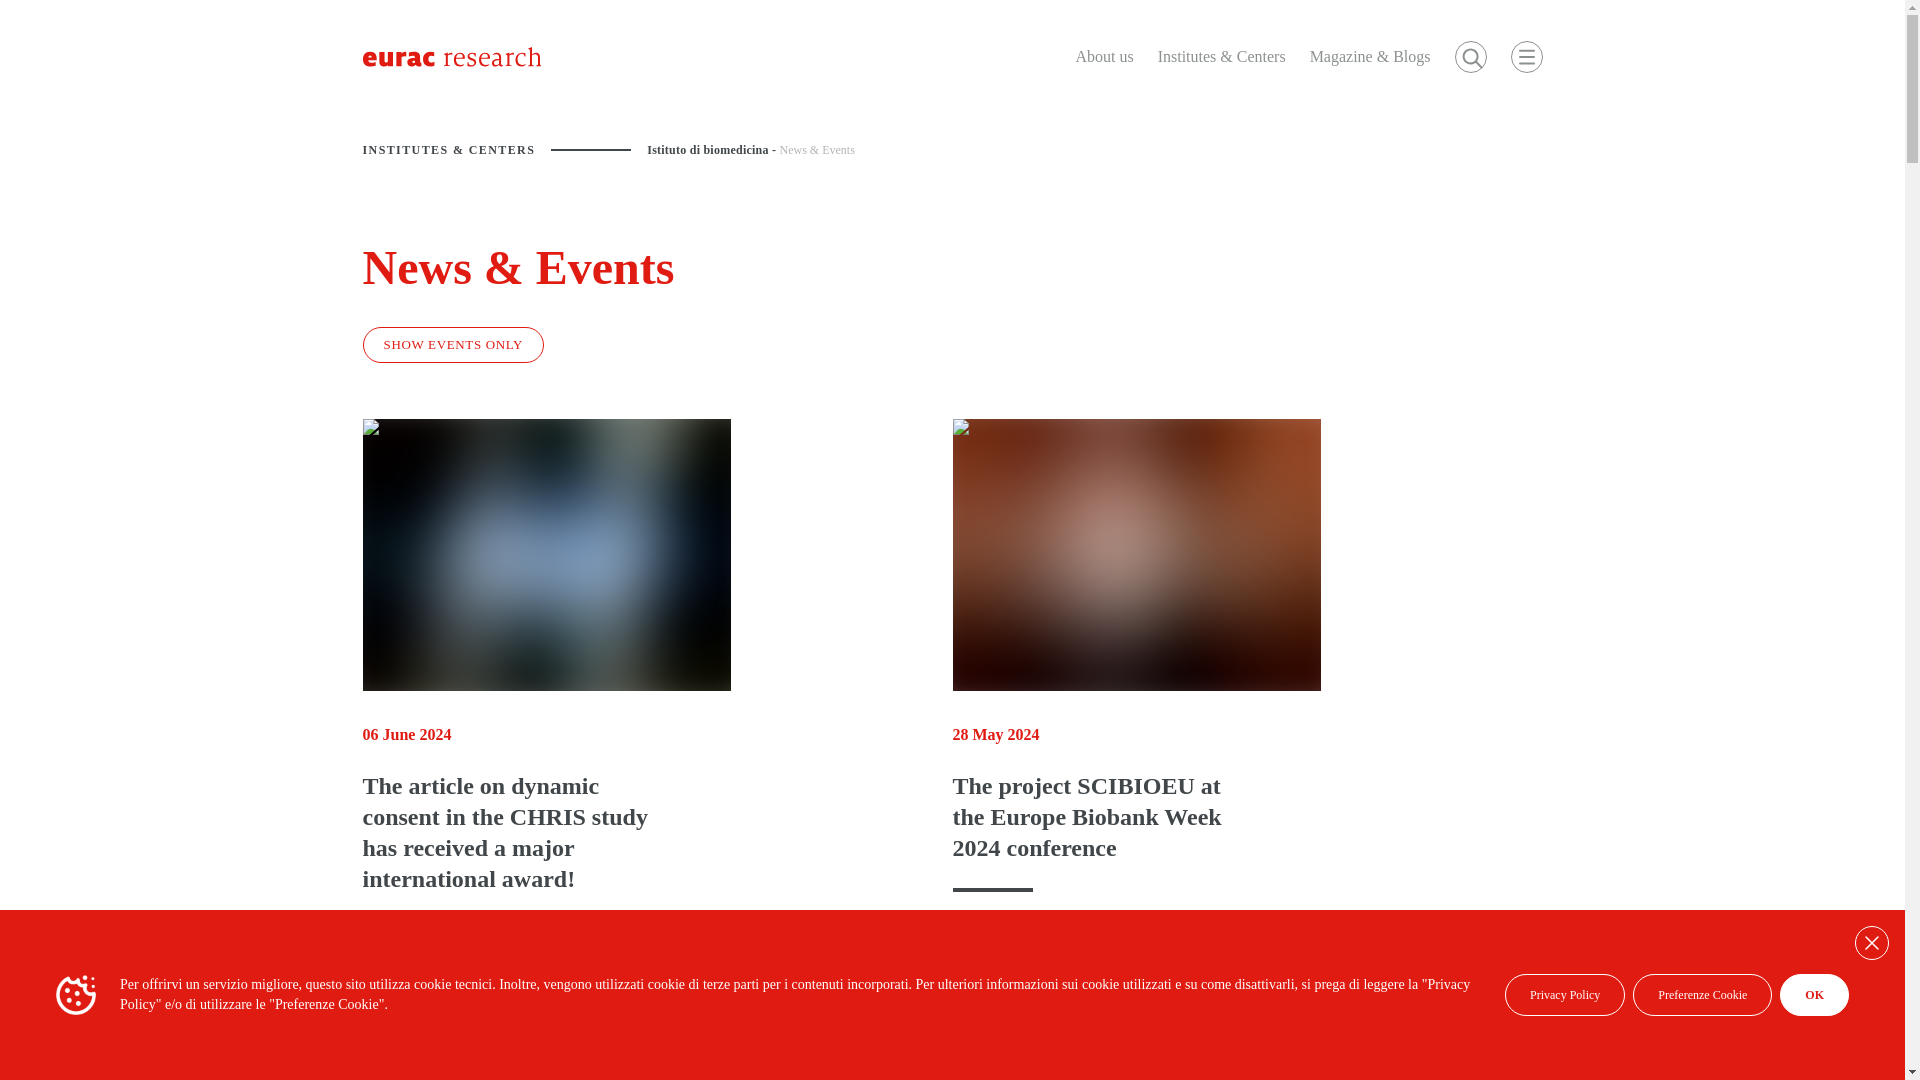 The image size is (1920, 1080). Describe the element at coordinates (411, 1026) in the screenshot. I see `Institute` at that location.